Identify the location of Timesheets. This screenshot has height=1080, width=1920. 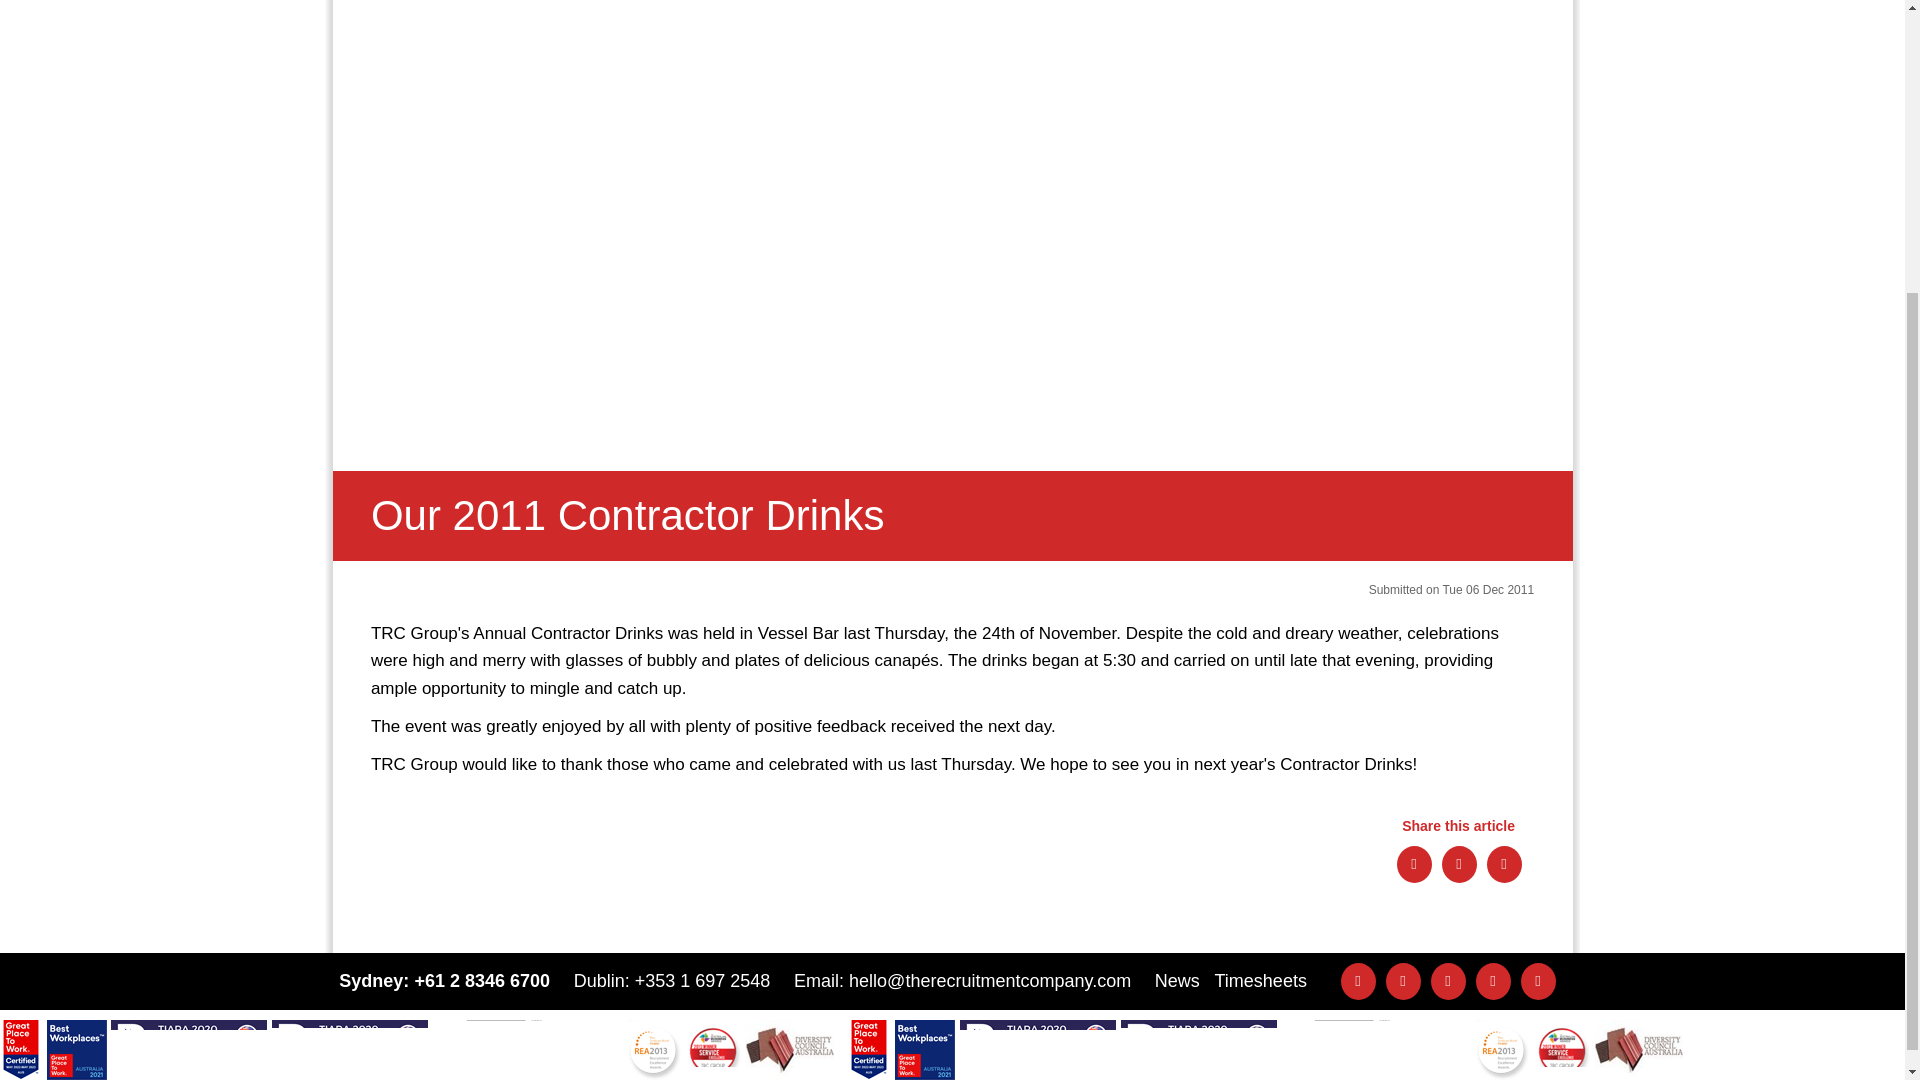
(1261, 980).